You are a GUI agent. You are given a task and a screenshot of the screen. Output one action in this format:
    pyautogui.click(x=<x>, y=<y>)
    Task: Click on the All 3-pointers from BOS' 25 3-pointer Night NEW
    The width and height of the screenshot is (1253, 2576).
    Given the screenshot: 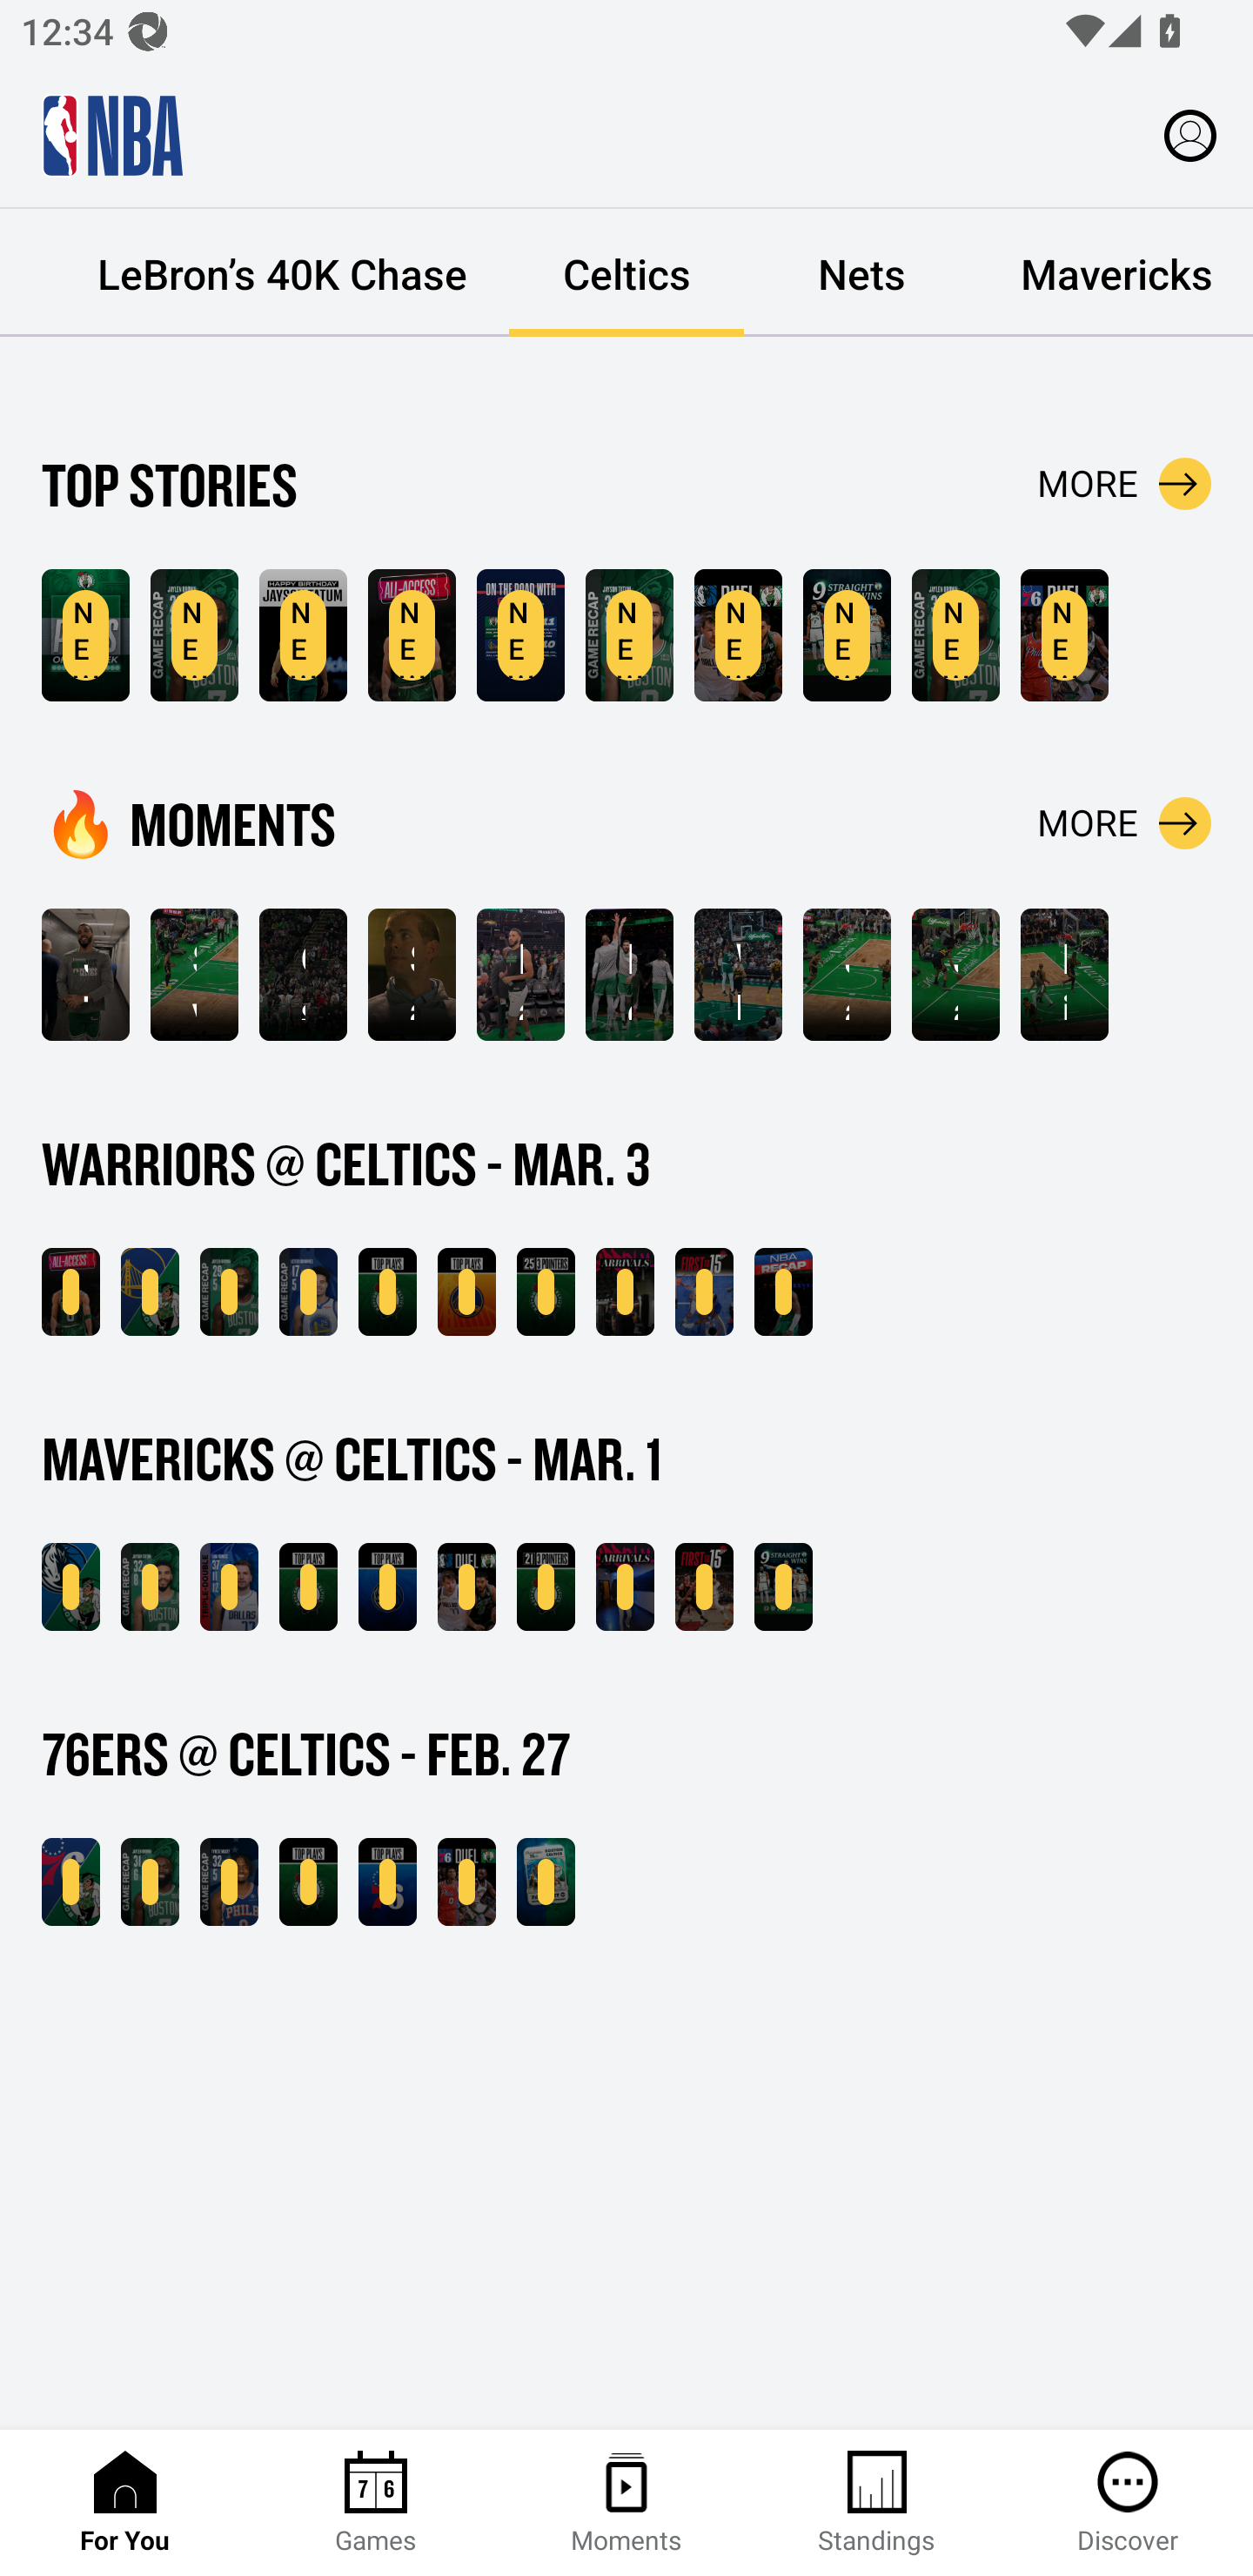 What is the action you would take?
    pyautogui.click(x=545, y=1291)
    